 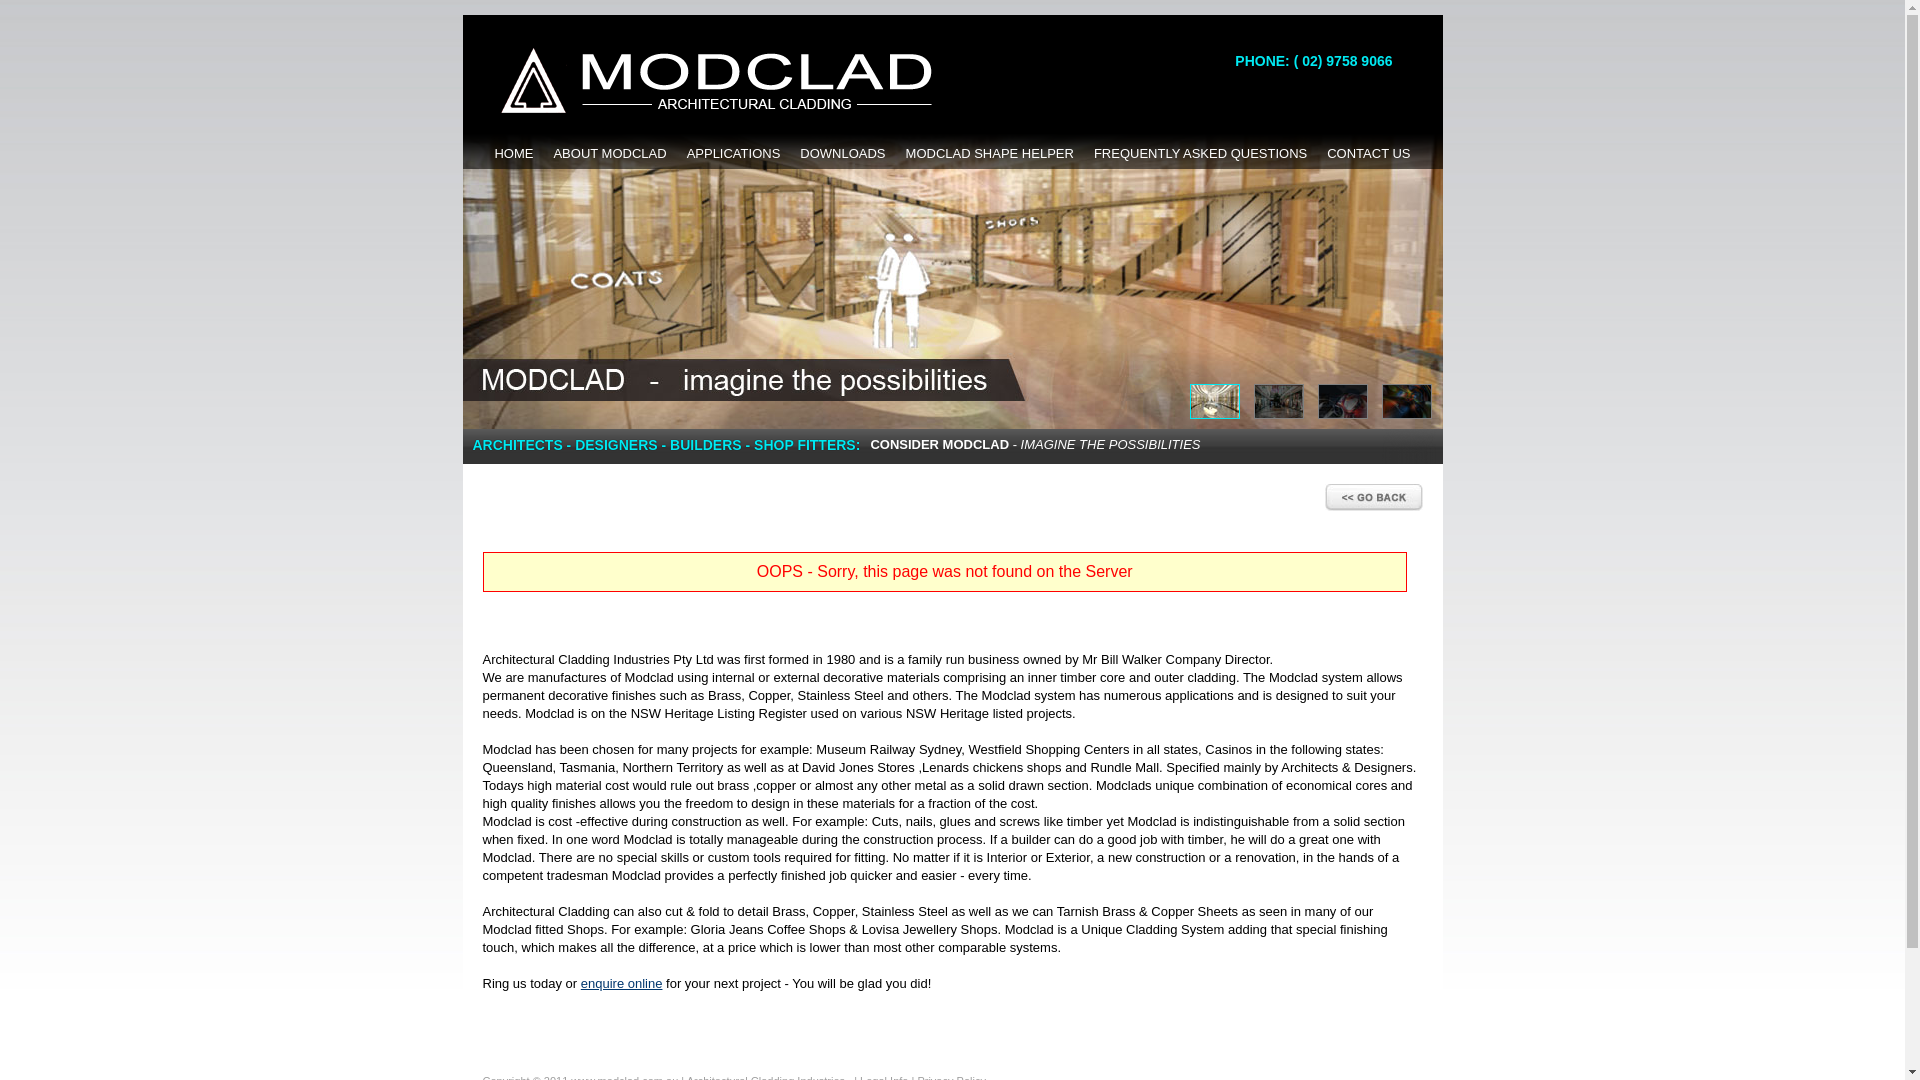 What do you see at coordinates (842, 154) in the screenshot?
I see `DOWNLOADS` at bounding box center [842, 154].